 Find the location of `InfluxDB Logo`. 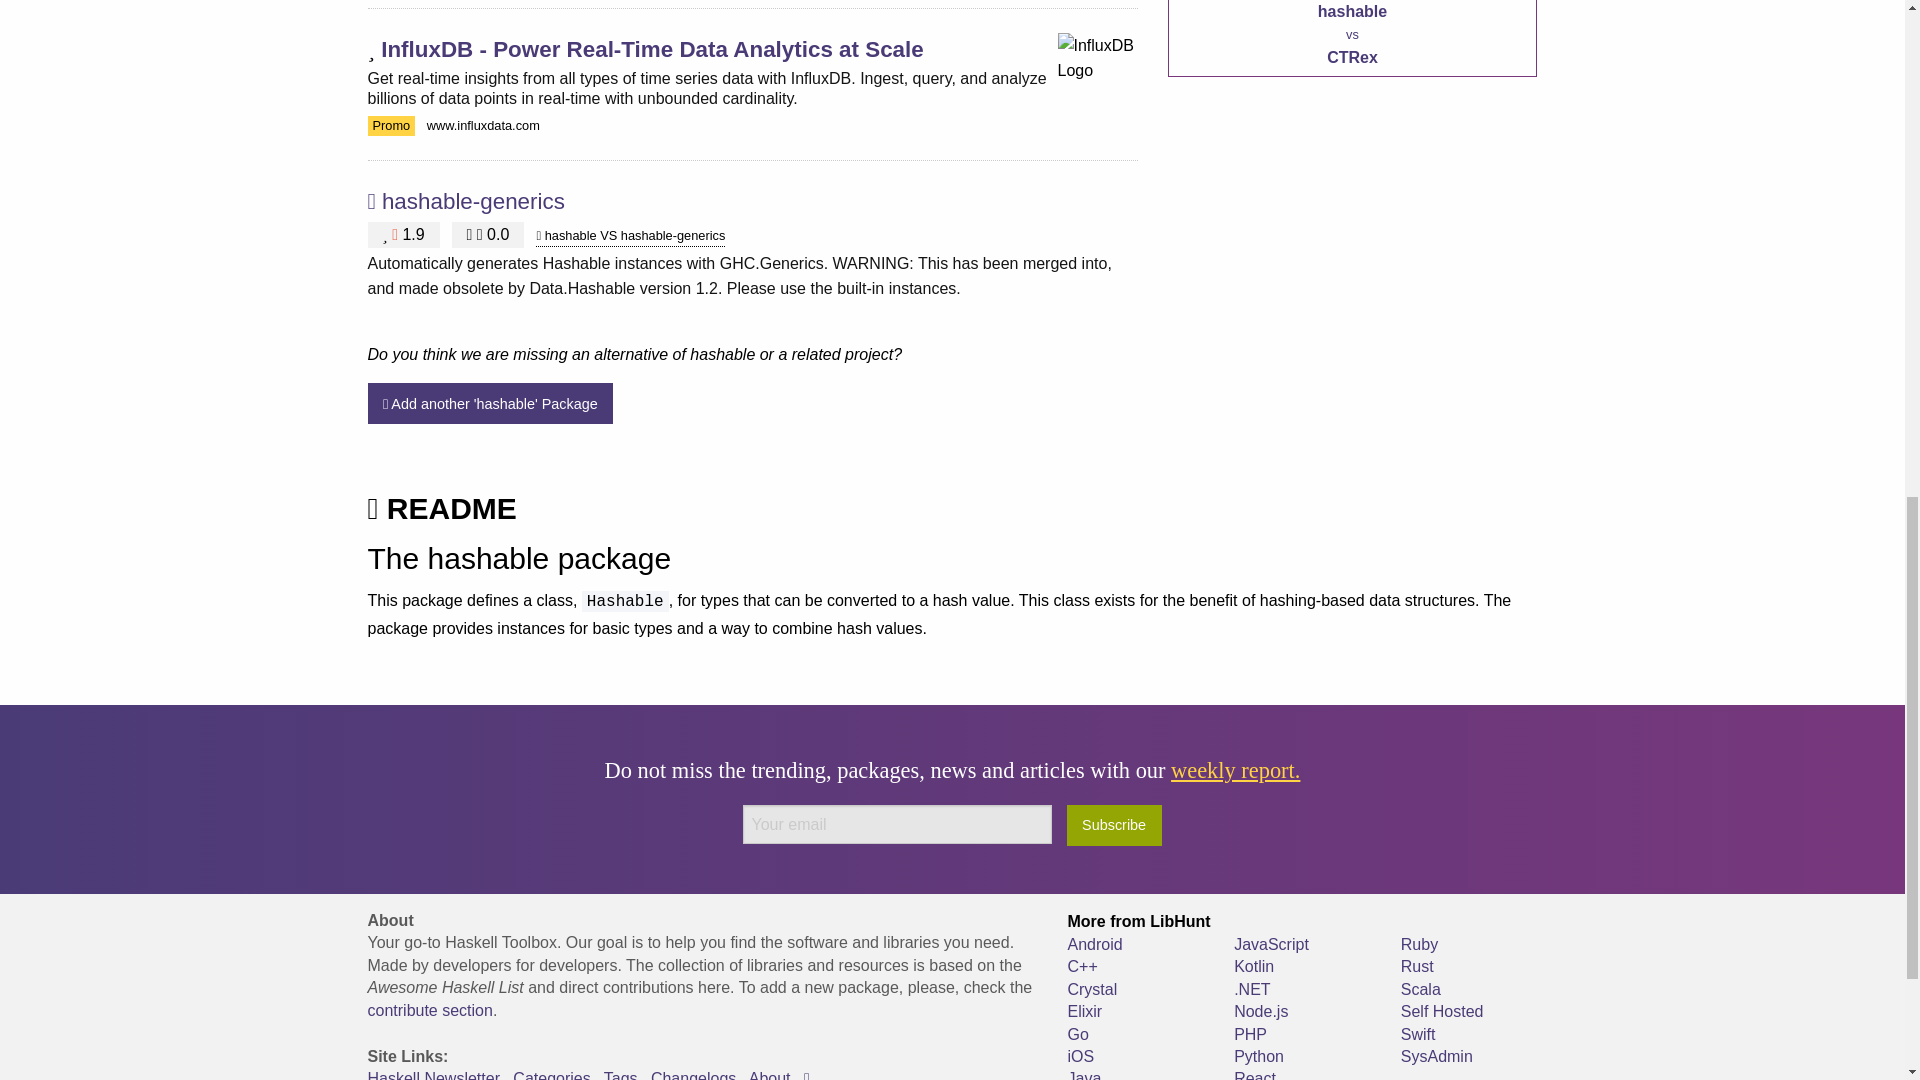

InfluxDB Logo is located at coordinates (1098, 73).